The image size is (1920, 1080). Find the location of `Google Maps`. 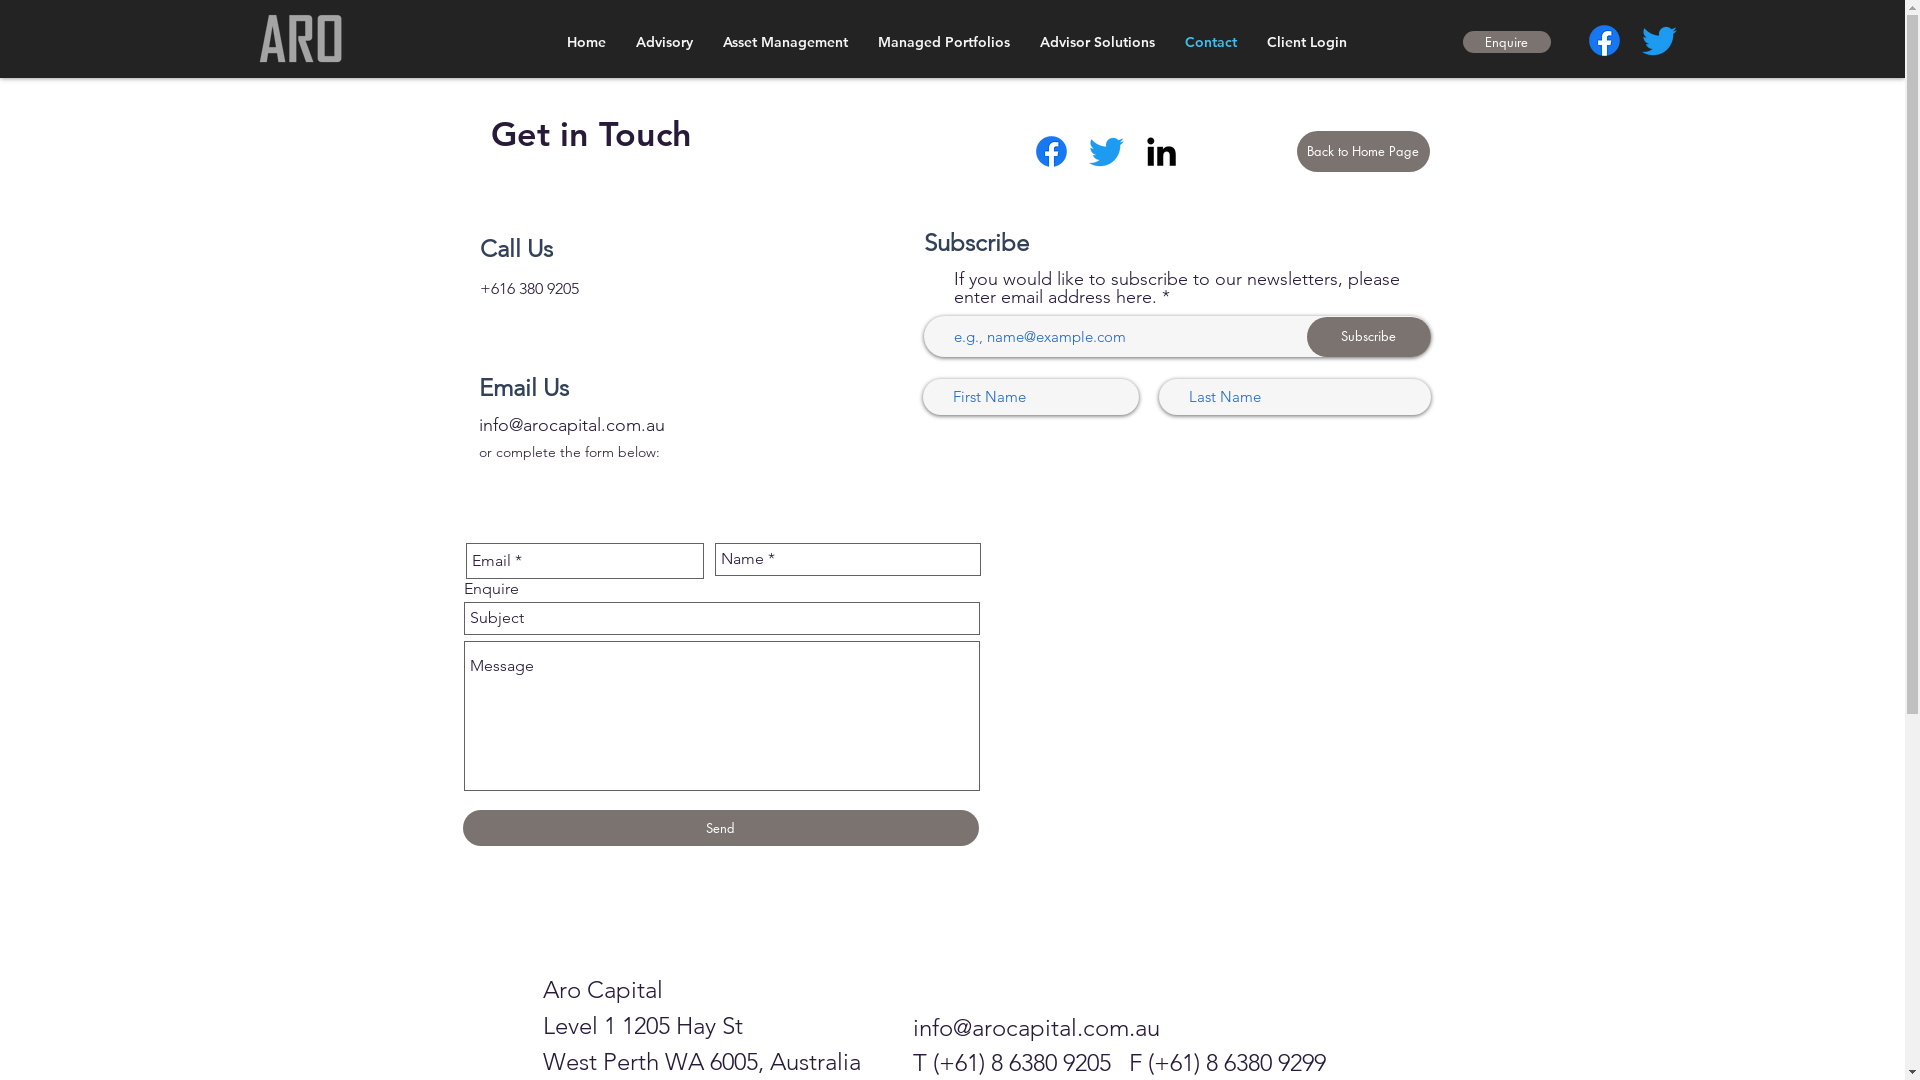

Google Maps is located at coordinates (1212, 700).